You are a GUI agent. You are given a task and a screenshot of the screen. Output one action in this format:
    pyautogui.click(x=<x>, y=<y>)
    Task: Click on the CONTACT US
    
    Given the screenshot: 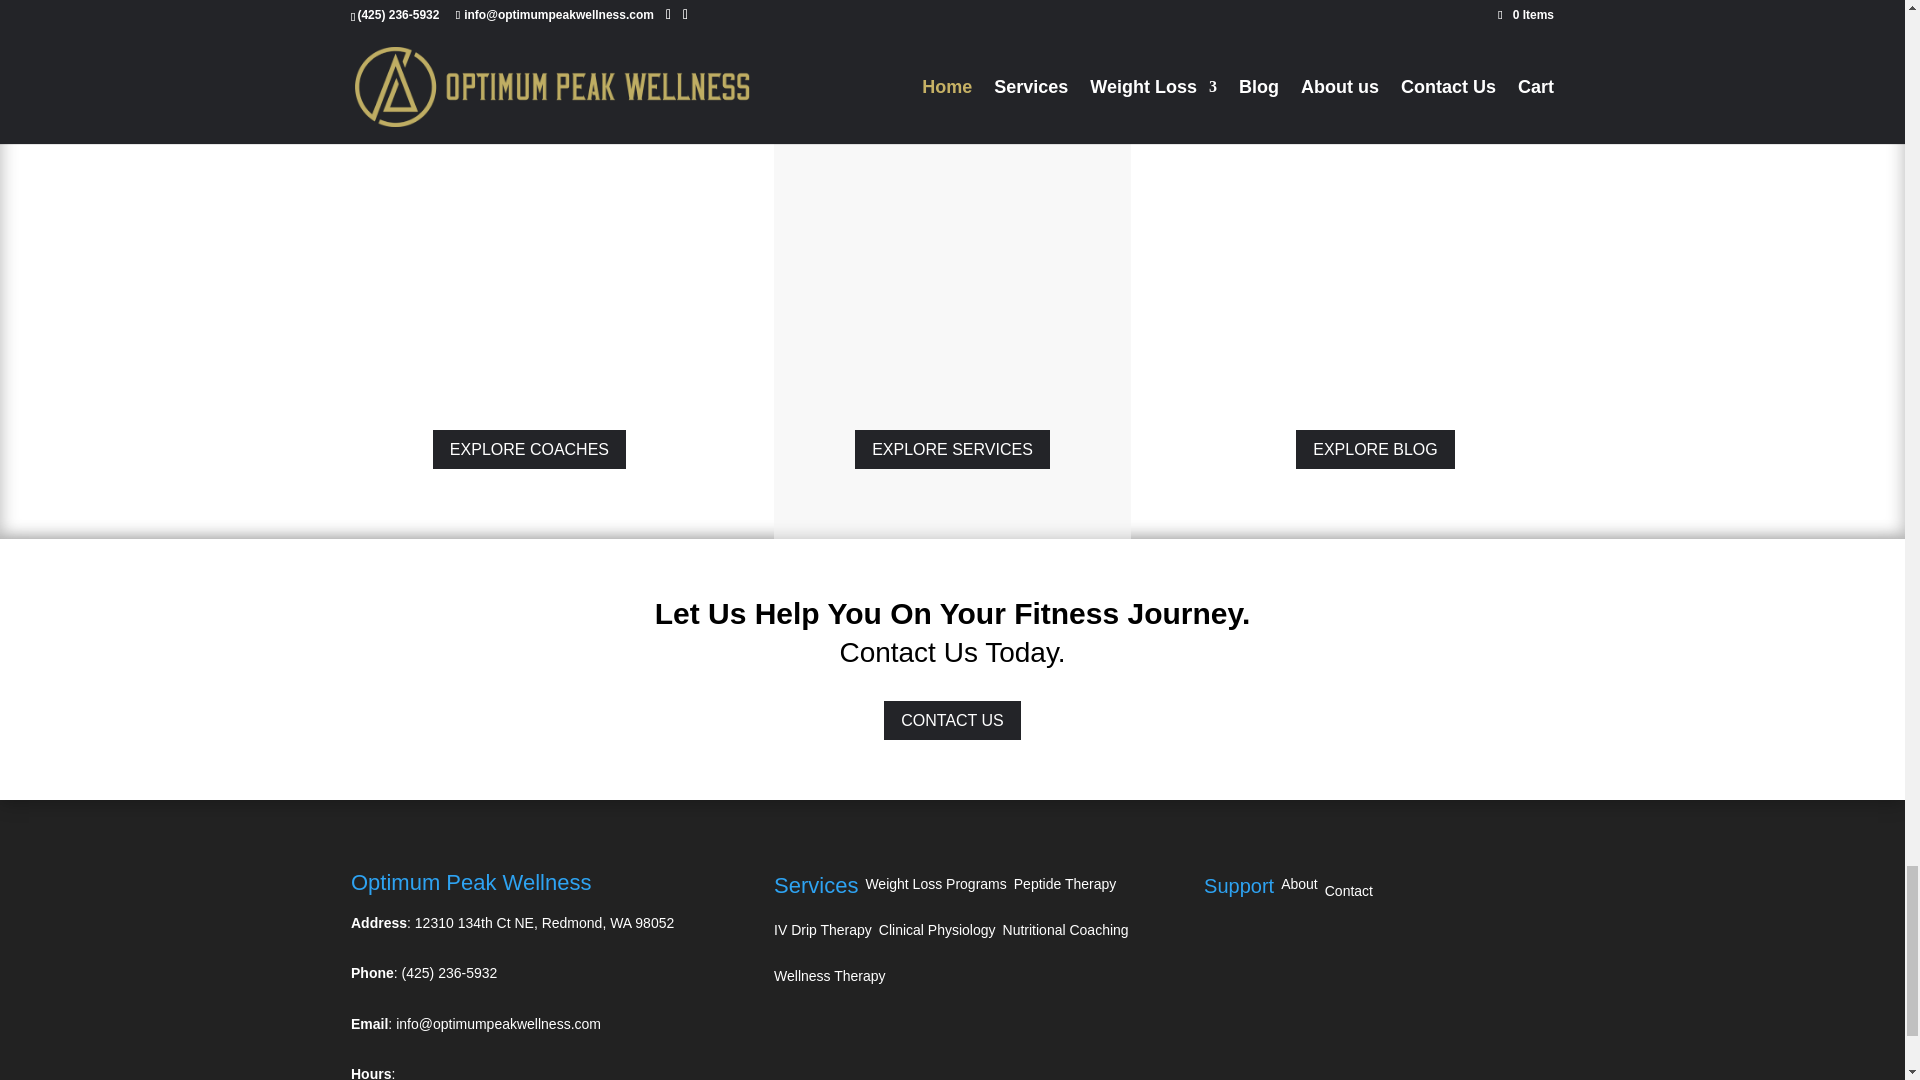 What is the action you would take?
    pyautogui.click(x=952, y=720)
    